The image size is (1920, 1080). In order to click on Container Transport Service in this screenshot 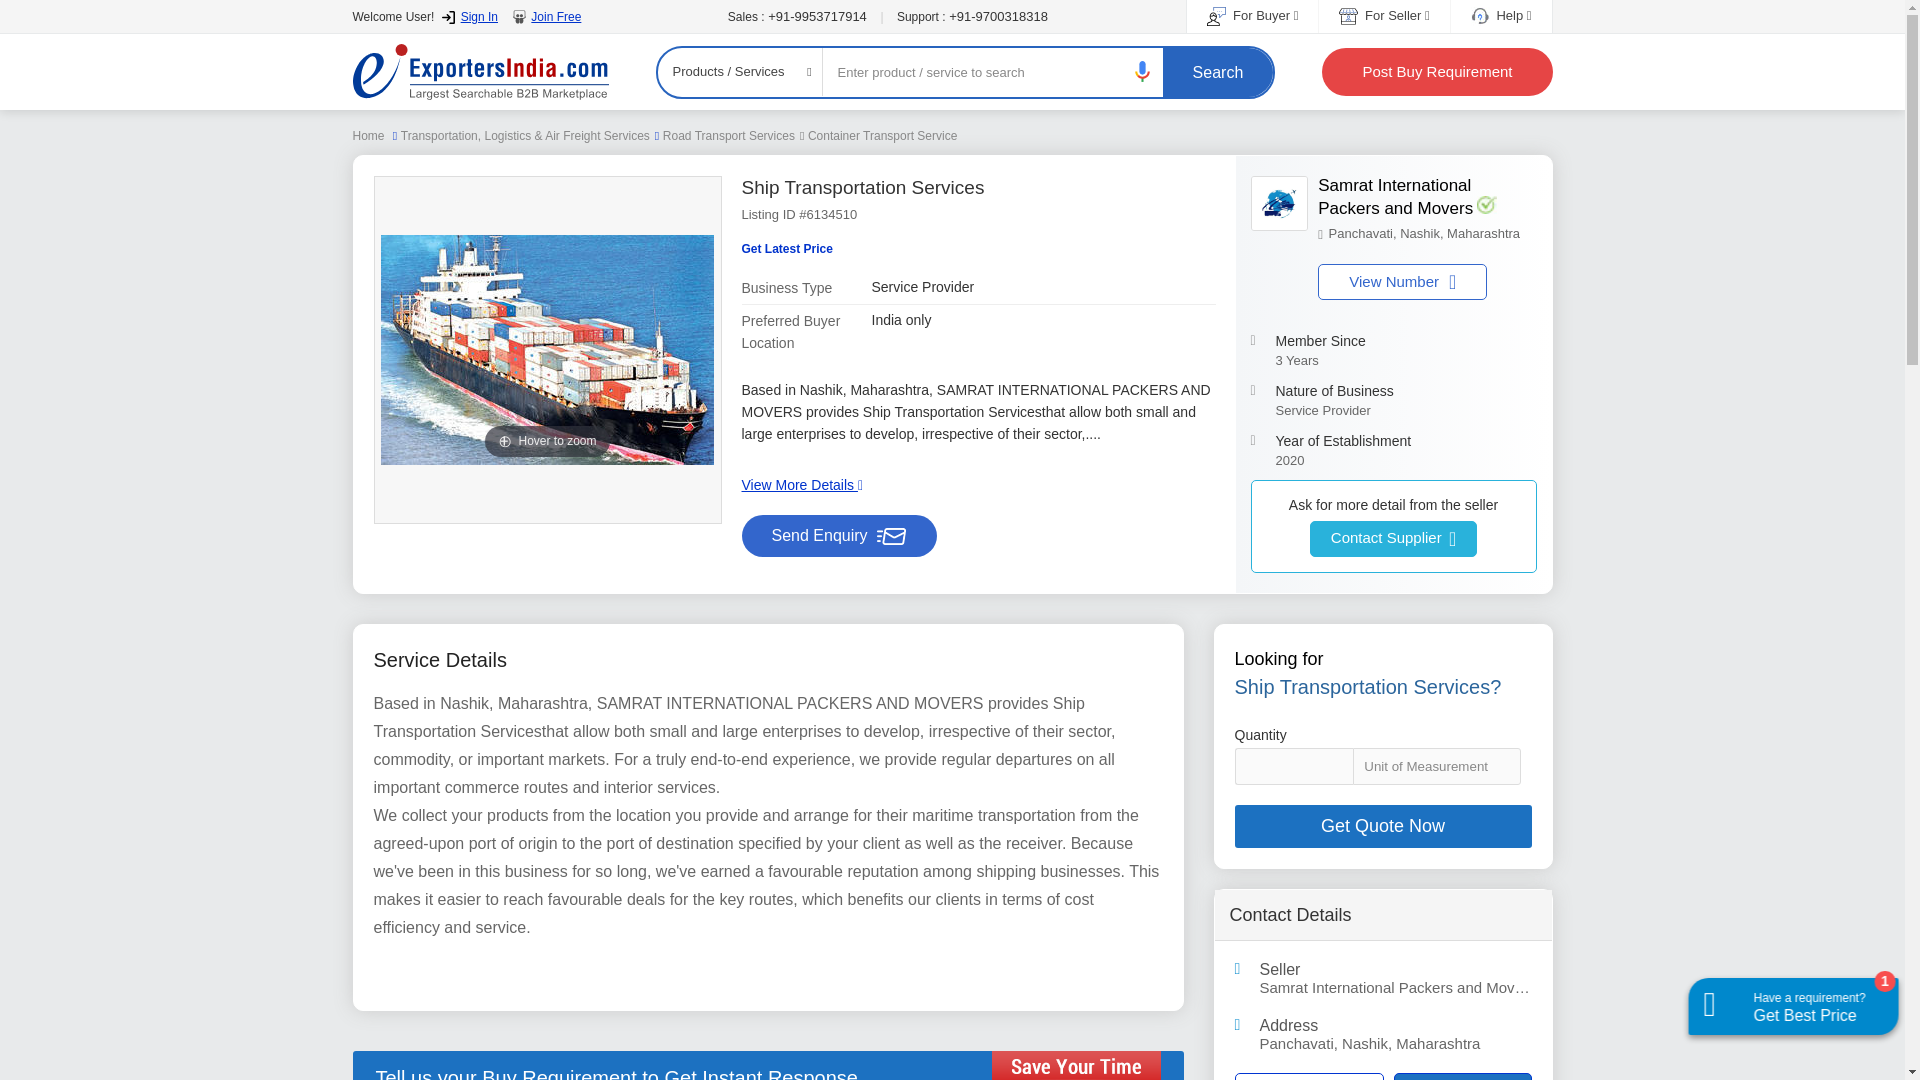, I will do `click(882, 135)`.